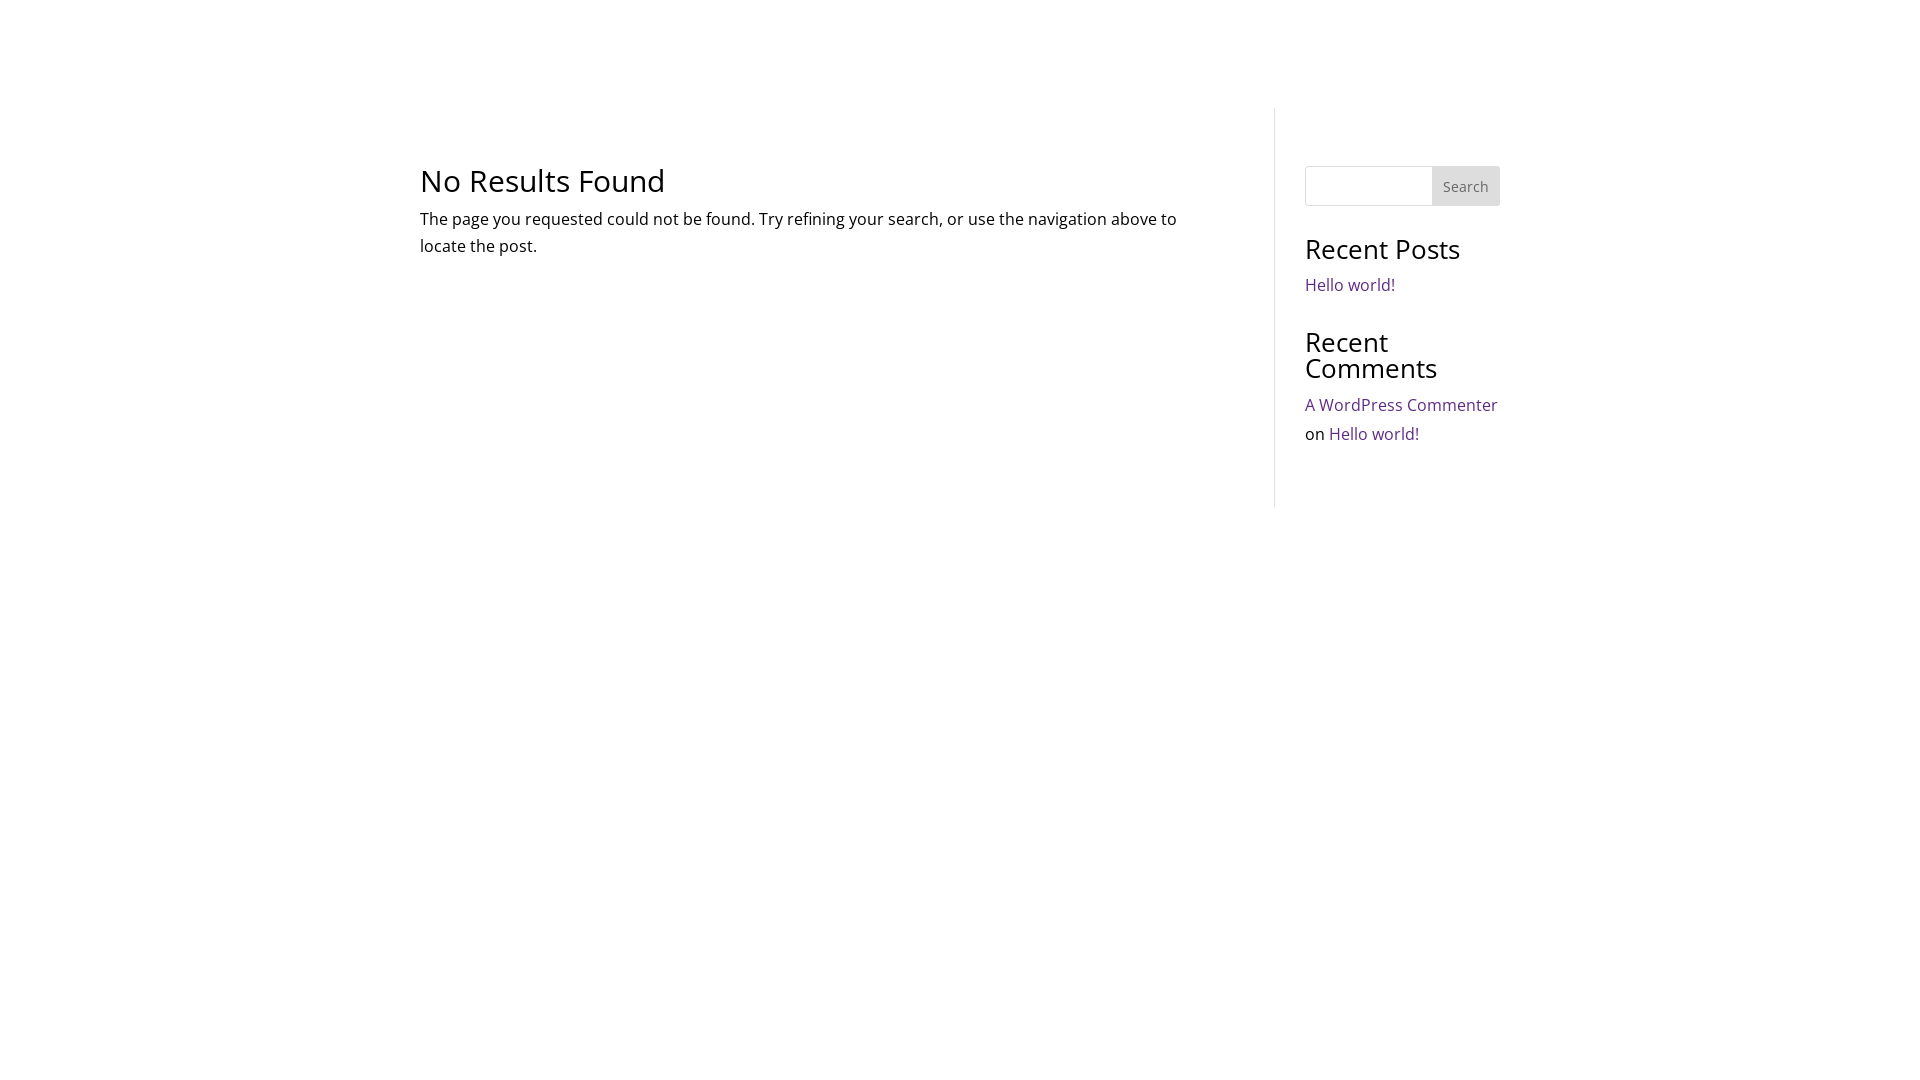 The height and width of the screenshot is (1080, 1920). Describe the element at coordinates (1402, 405) in the screenshot. I see `A WordPress Commenter` at that location.